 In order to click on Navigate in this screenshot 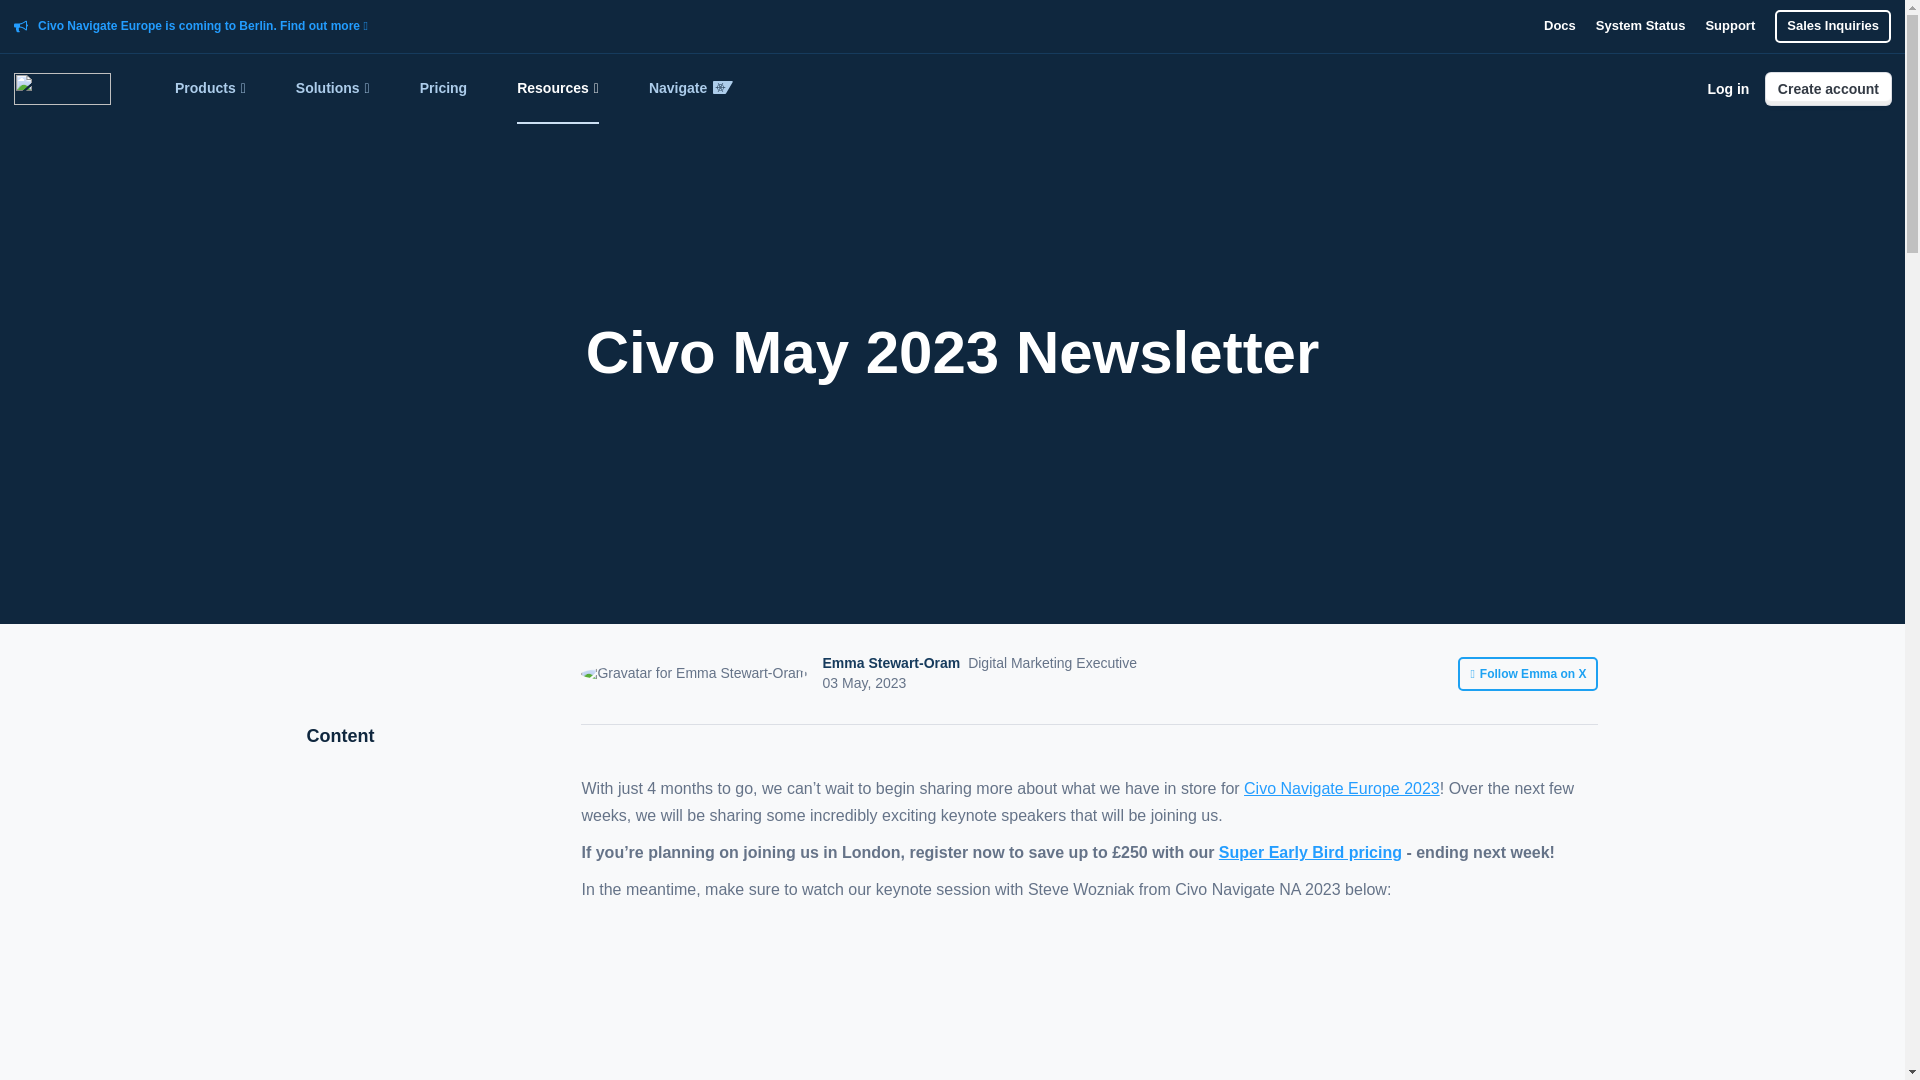, I will do `click(690, 89)`.